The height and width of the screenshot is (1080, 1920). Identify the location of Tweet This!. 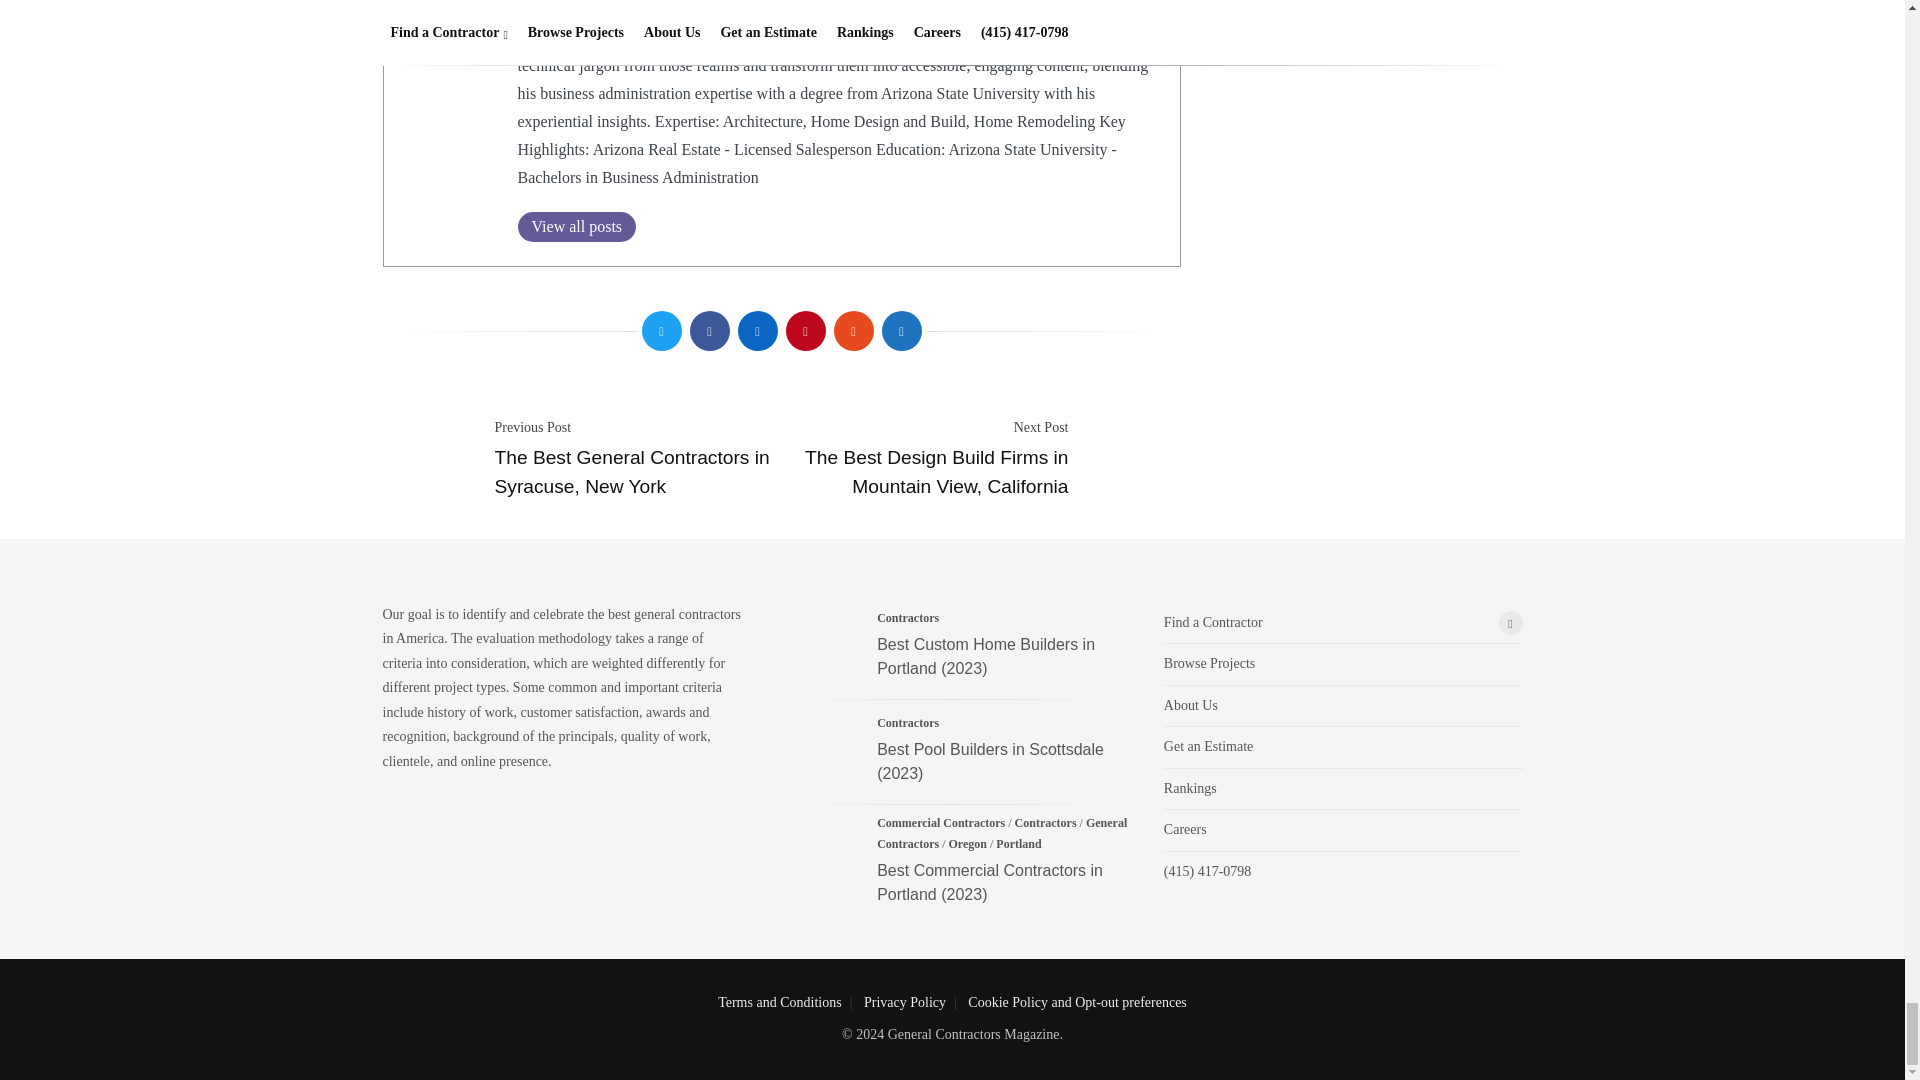
(661, 331).